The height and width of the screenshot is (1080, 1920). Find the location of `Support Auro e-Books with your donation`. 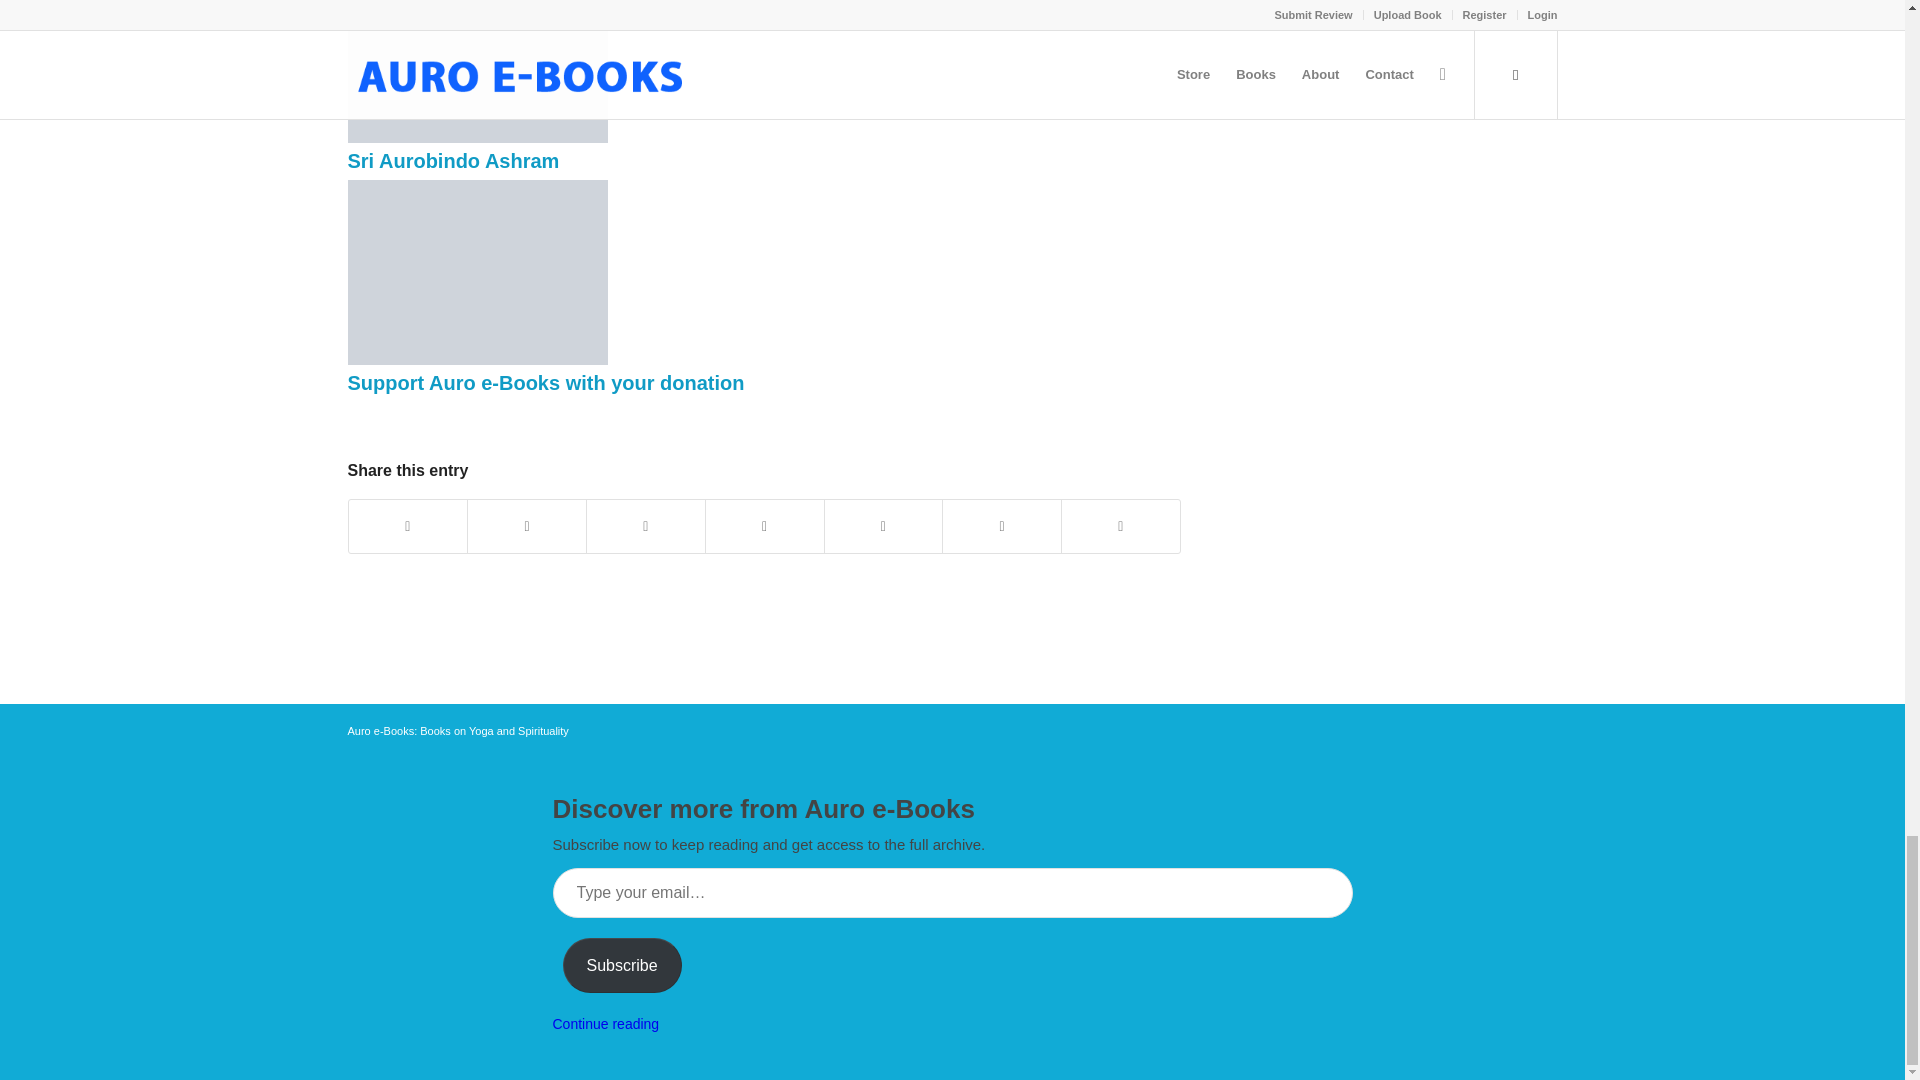

Support Auro e-Books with your donation is located at coordinates (546, 382).